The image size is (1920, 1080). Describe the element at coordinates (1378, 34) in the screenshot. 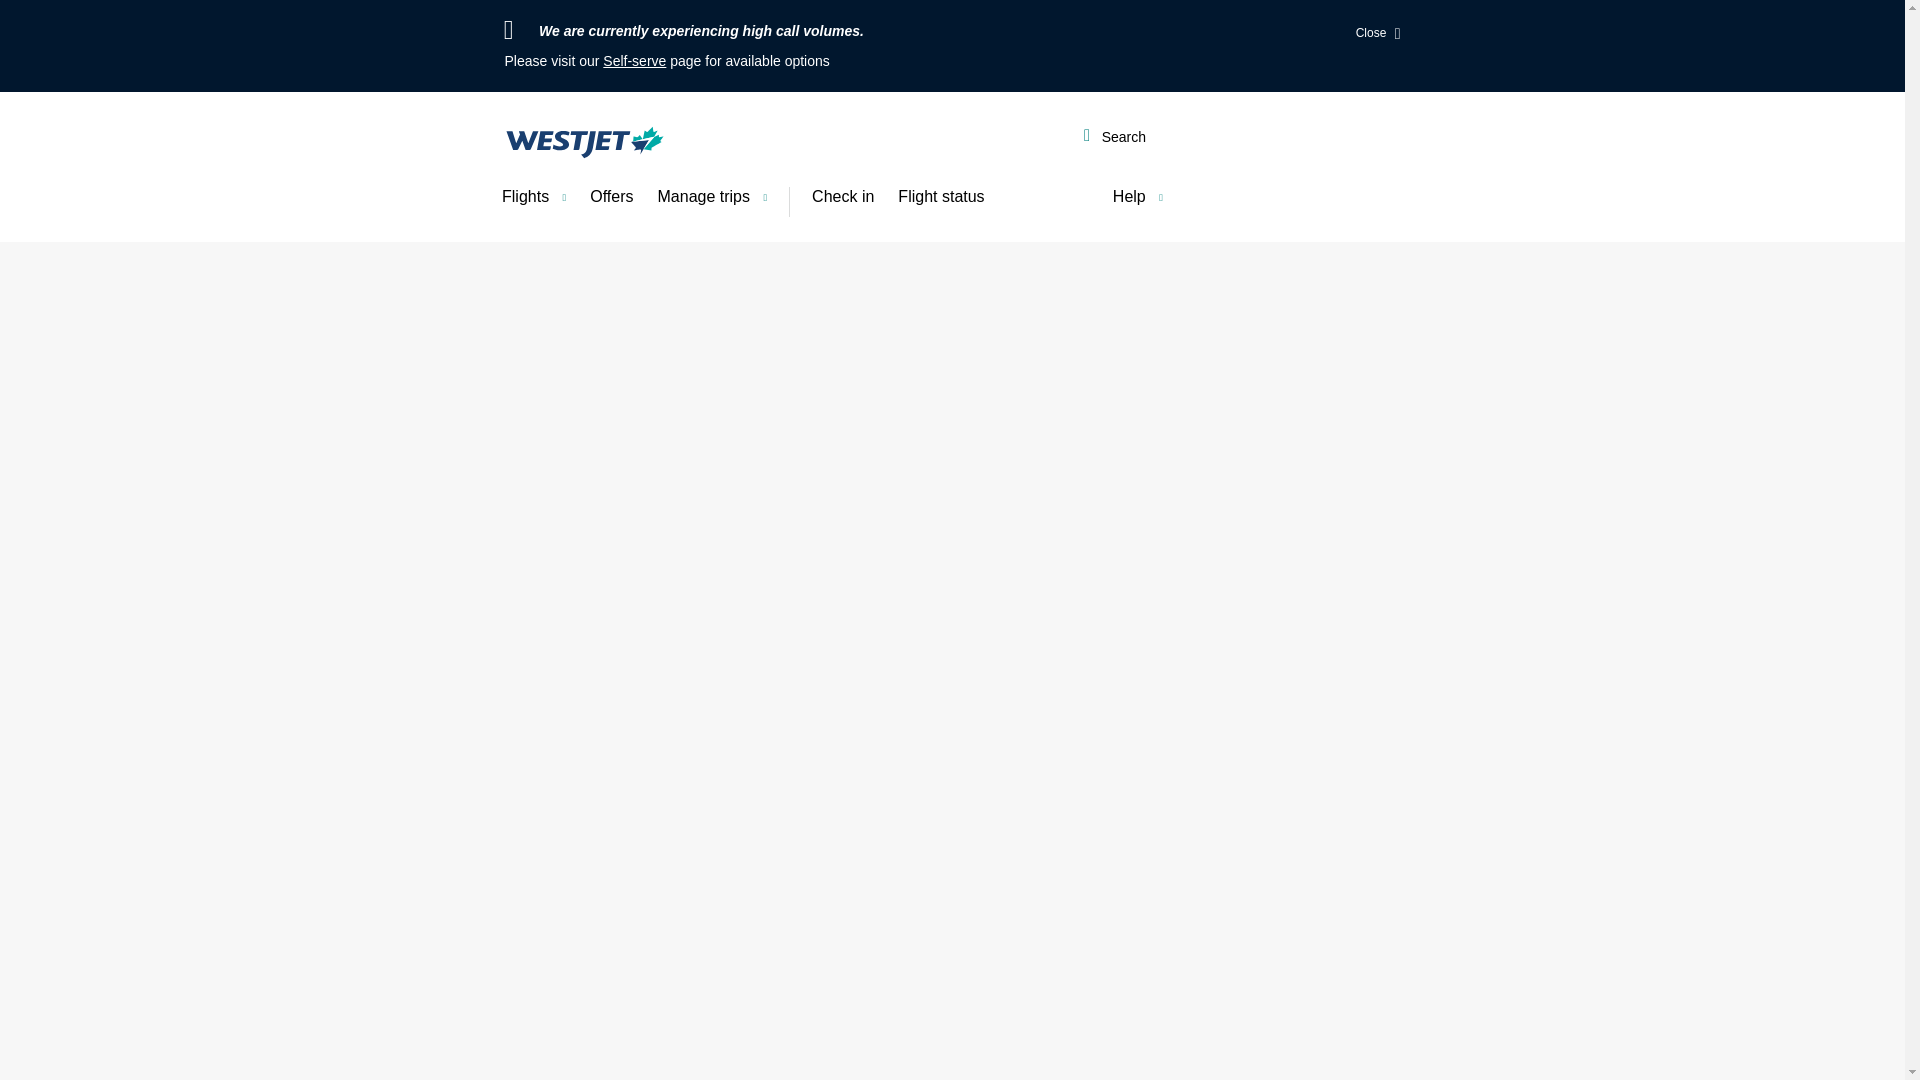

I see `Close` at that location.